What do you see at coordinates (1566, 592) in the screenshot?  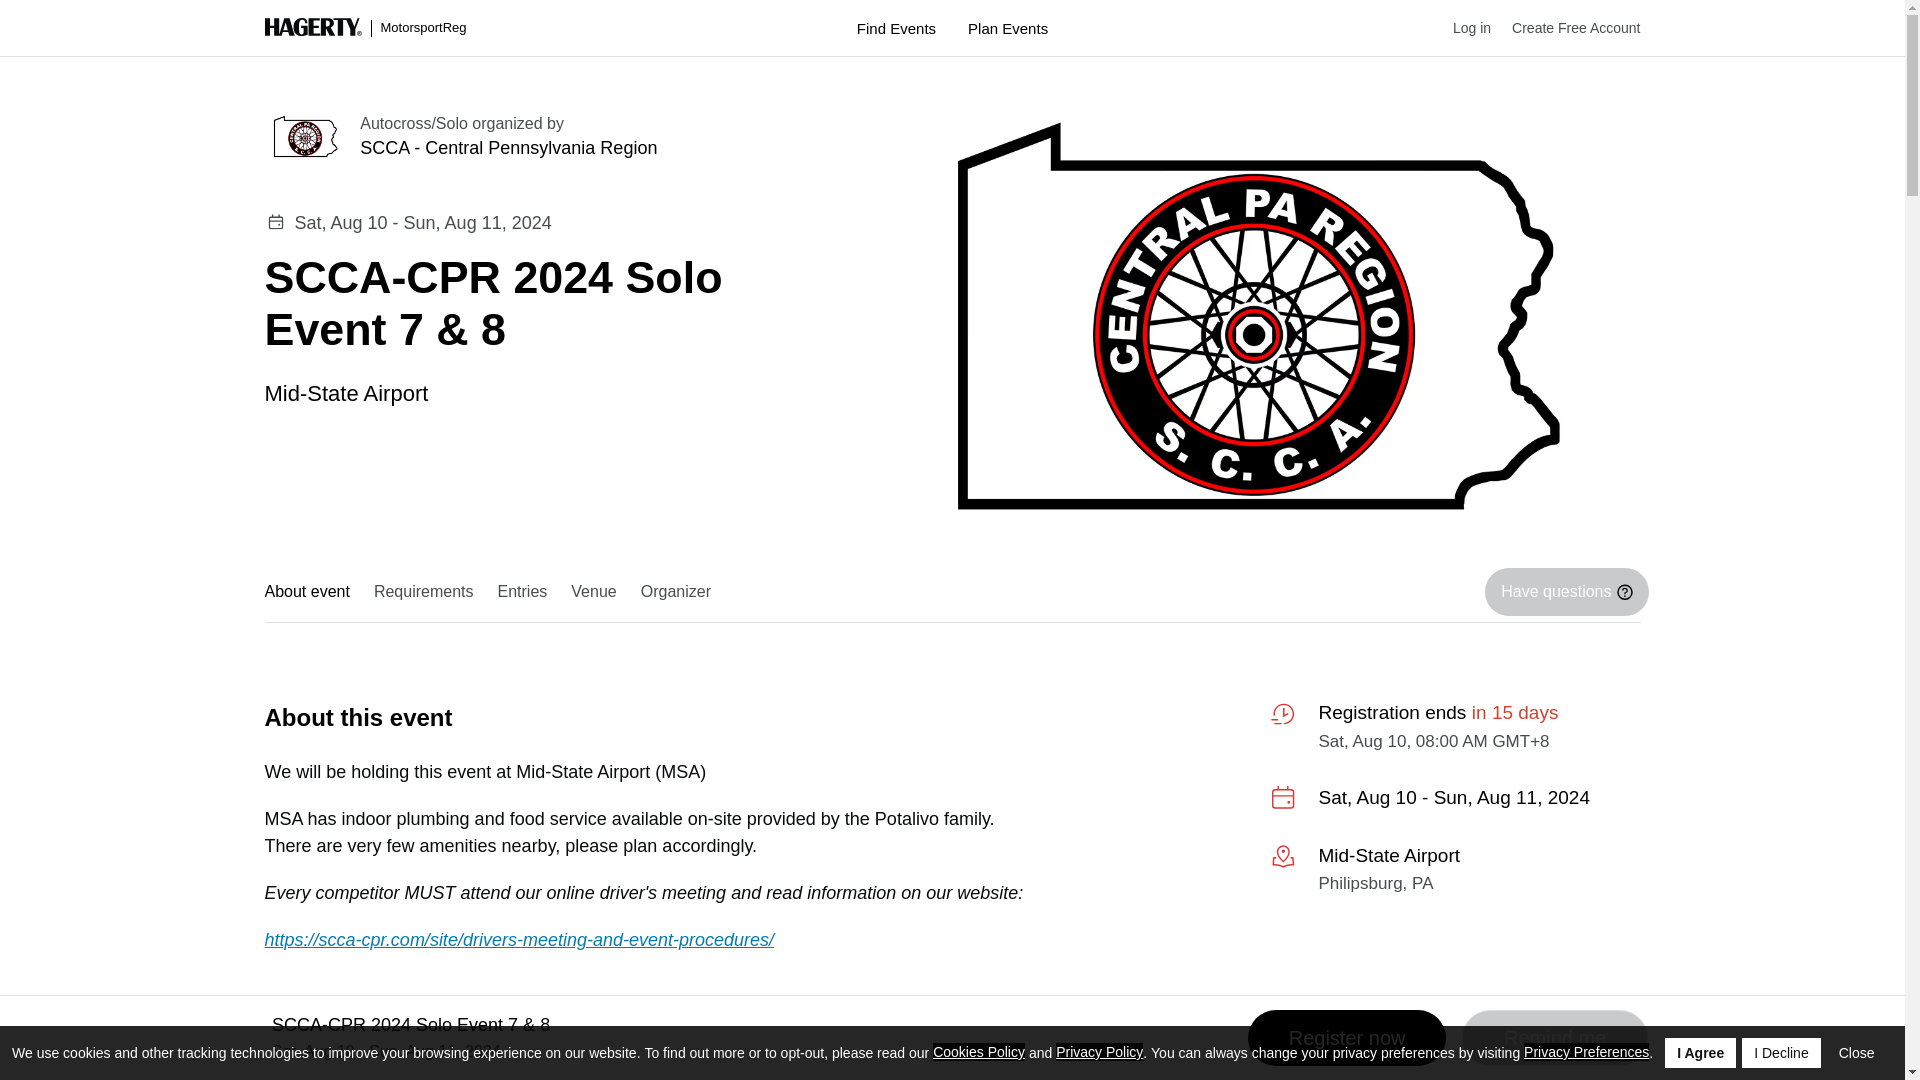 I see `Have questions` at bounding box center [1566, 592].